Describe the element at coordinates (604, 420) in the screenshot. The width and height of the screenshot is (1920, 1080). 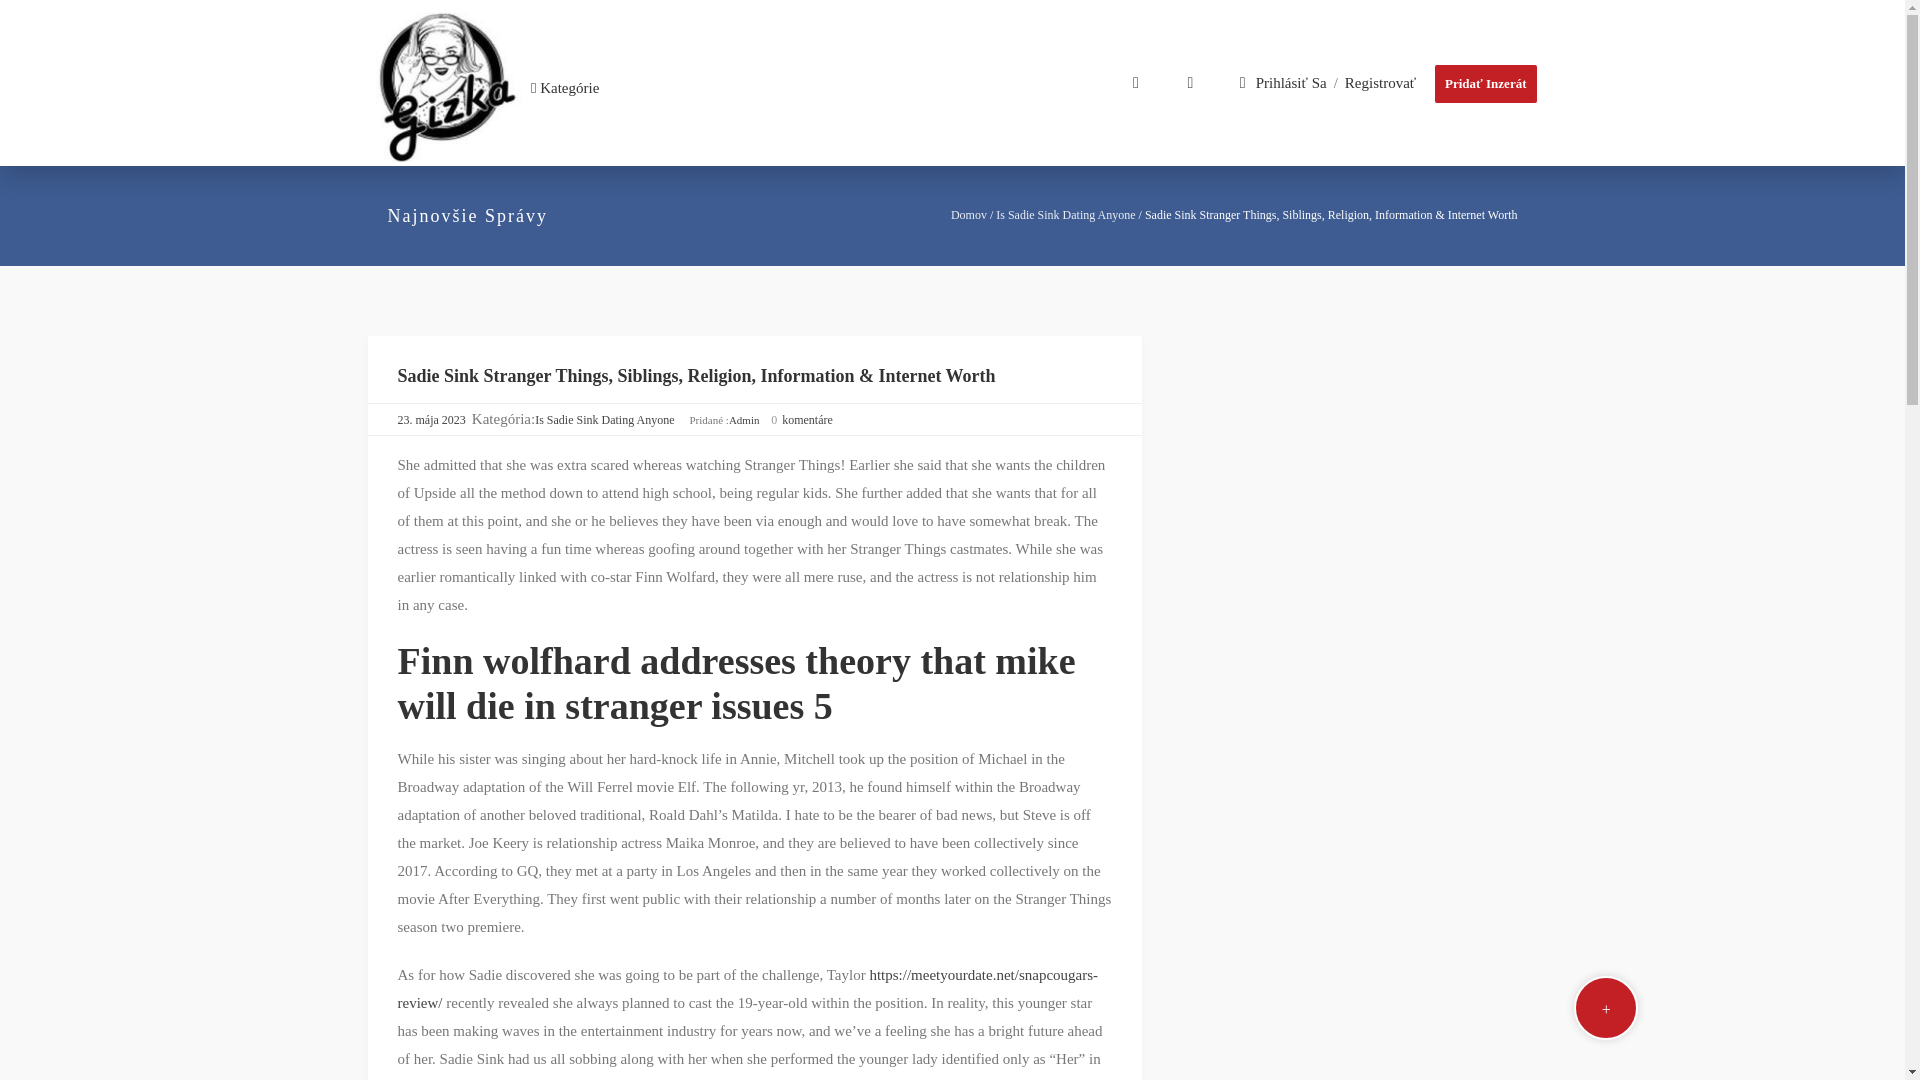
I see `Is Sadie Sink Dating Anyone` at that location.